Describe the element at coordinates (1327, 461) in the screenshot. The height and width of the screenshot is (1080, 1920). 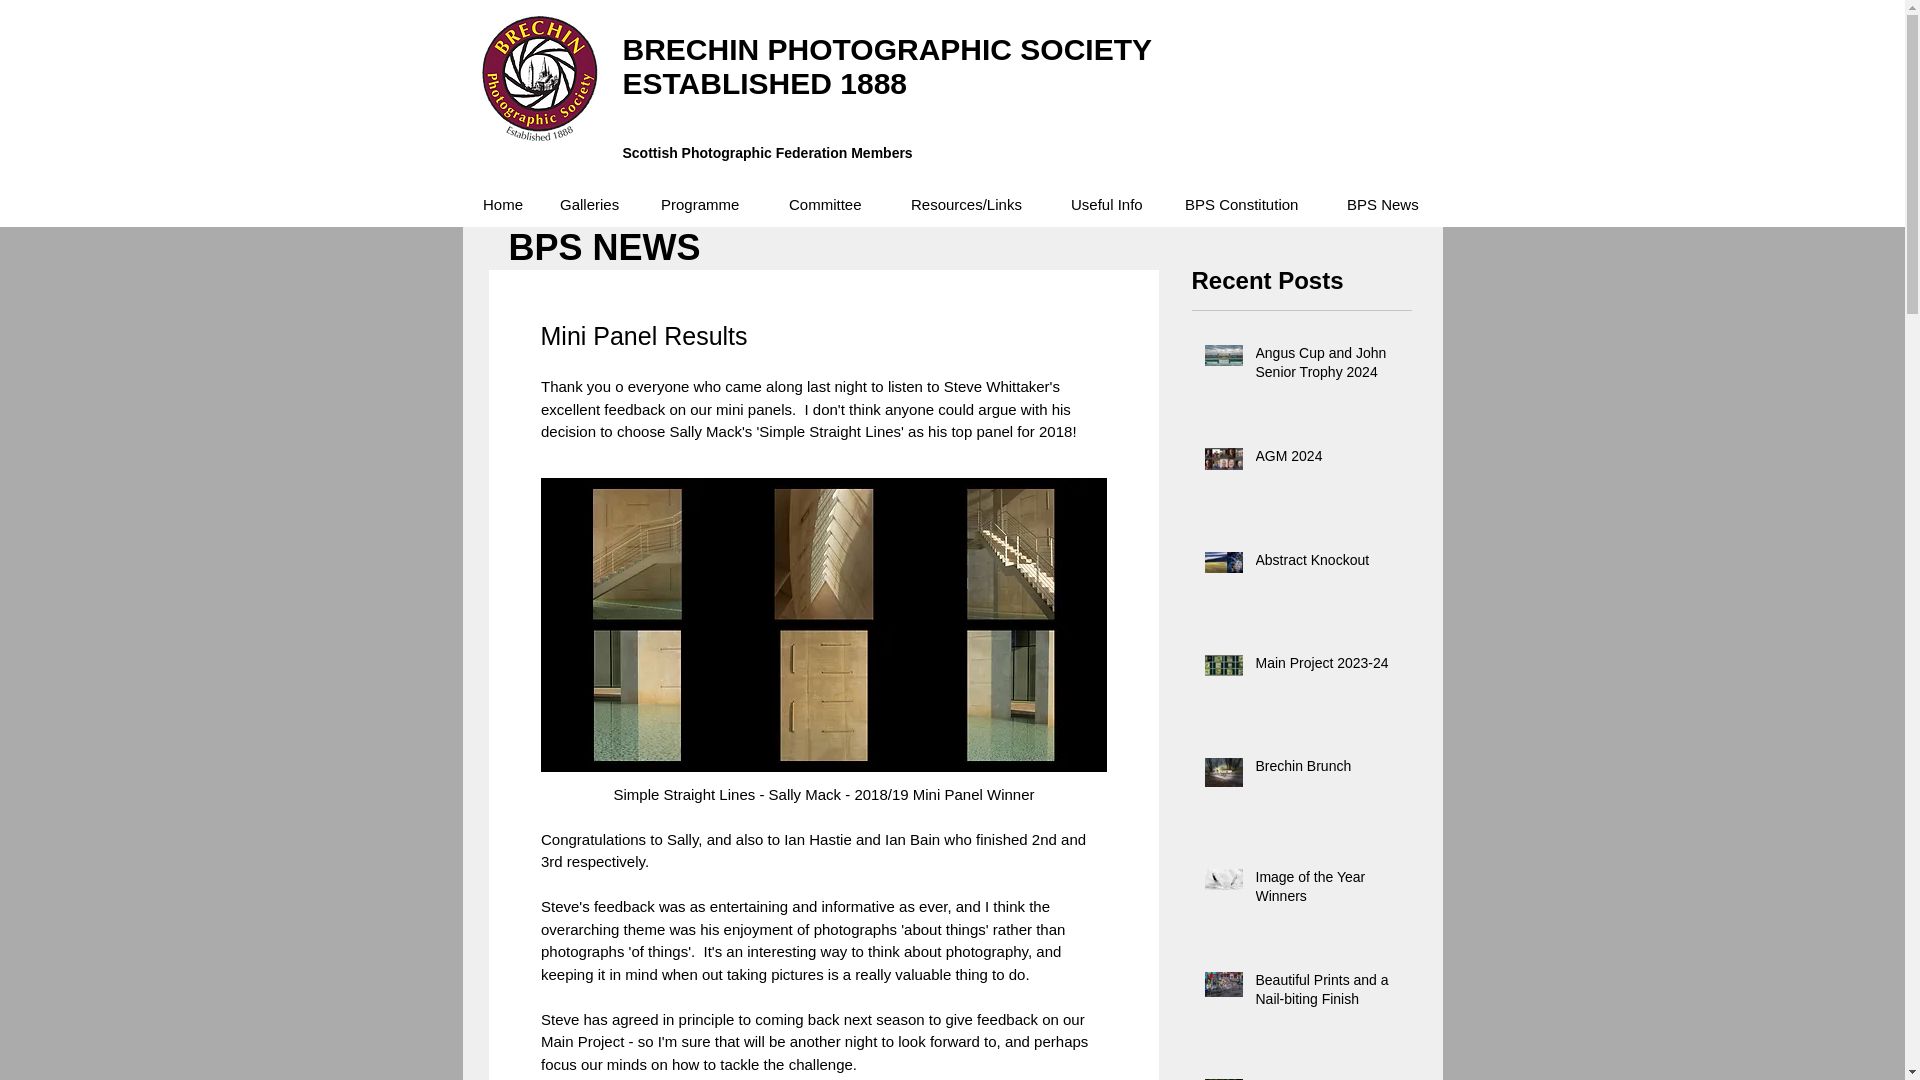
I see `AGM 2024` at that location.